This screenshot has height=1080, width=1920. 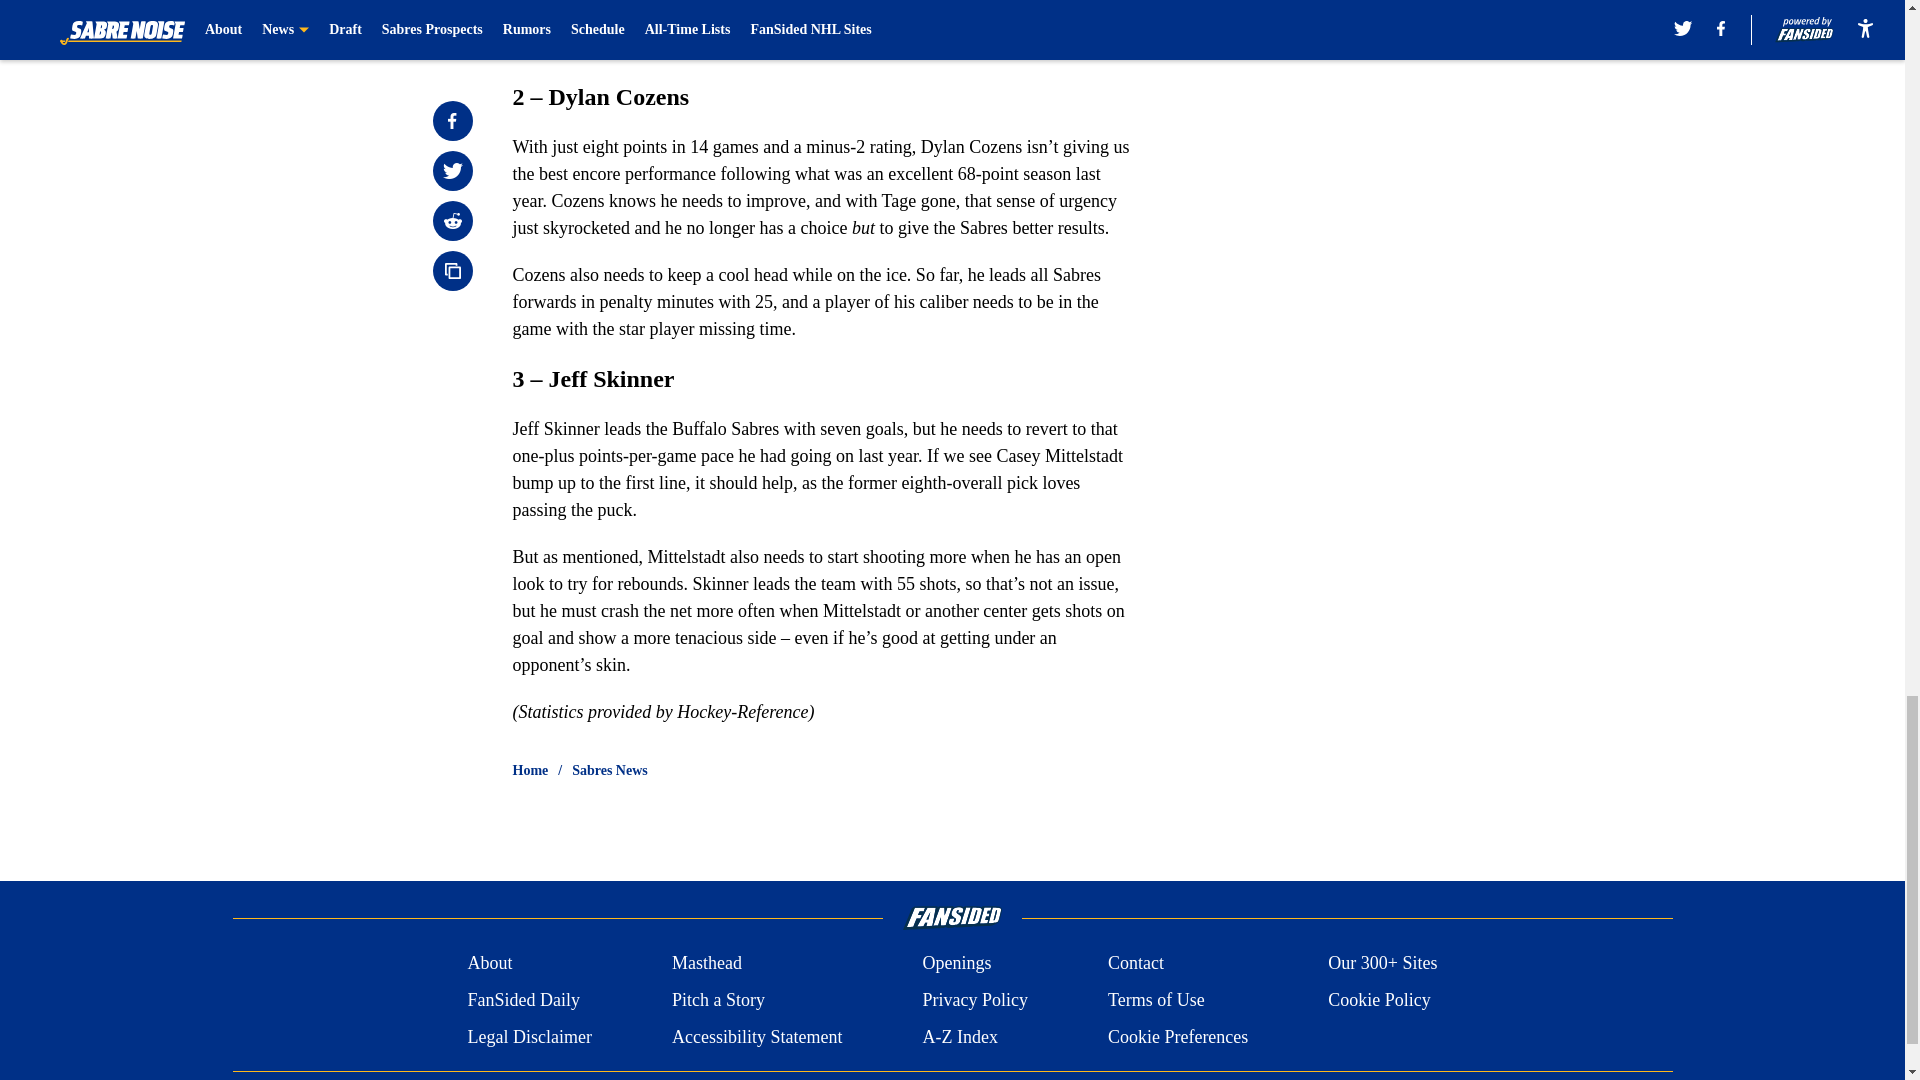 What do you see at coordinates (1156, 1000) in the screenshot?
I see `Terms of Use` at bounding box center [1156, 1000].